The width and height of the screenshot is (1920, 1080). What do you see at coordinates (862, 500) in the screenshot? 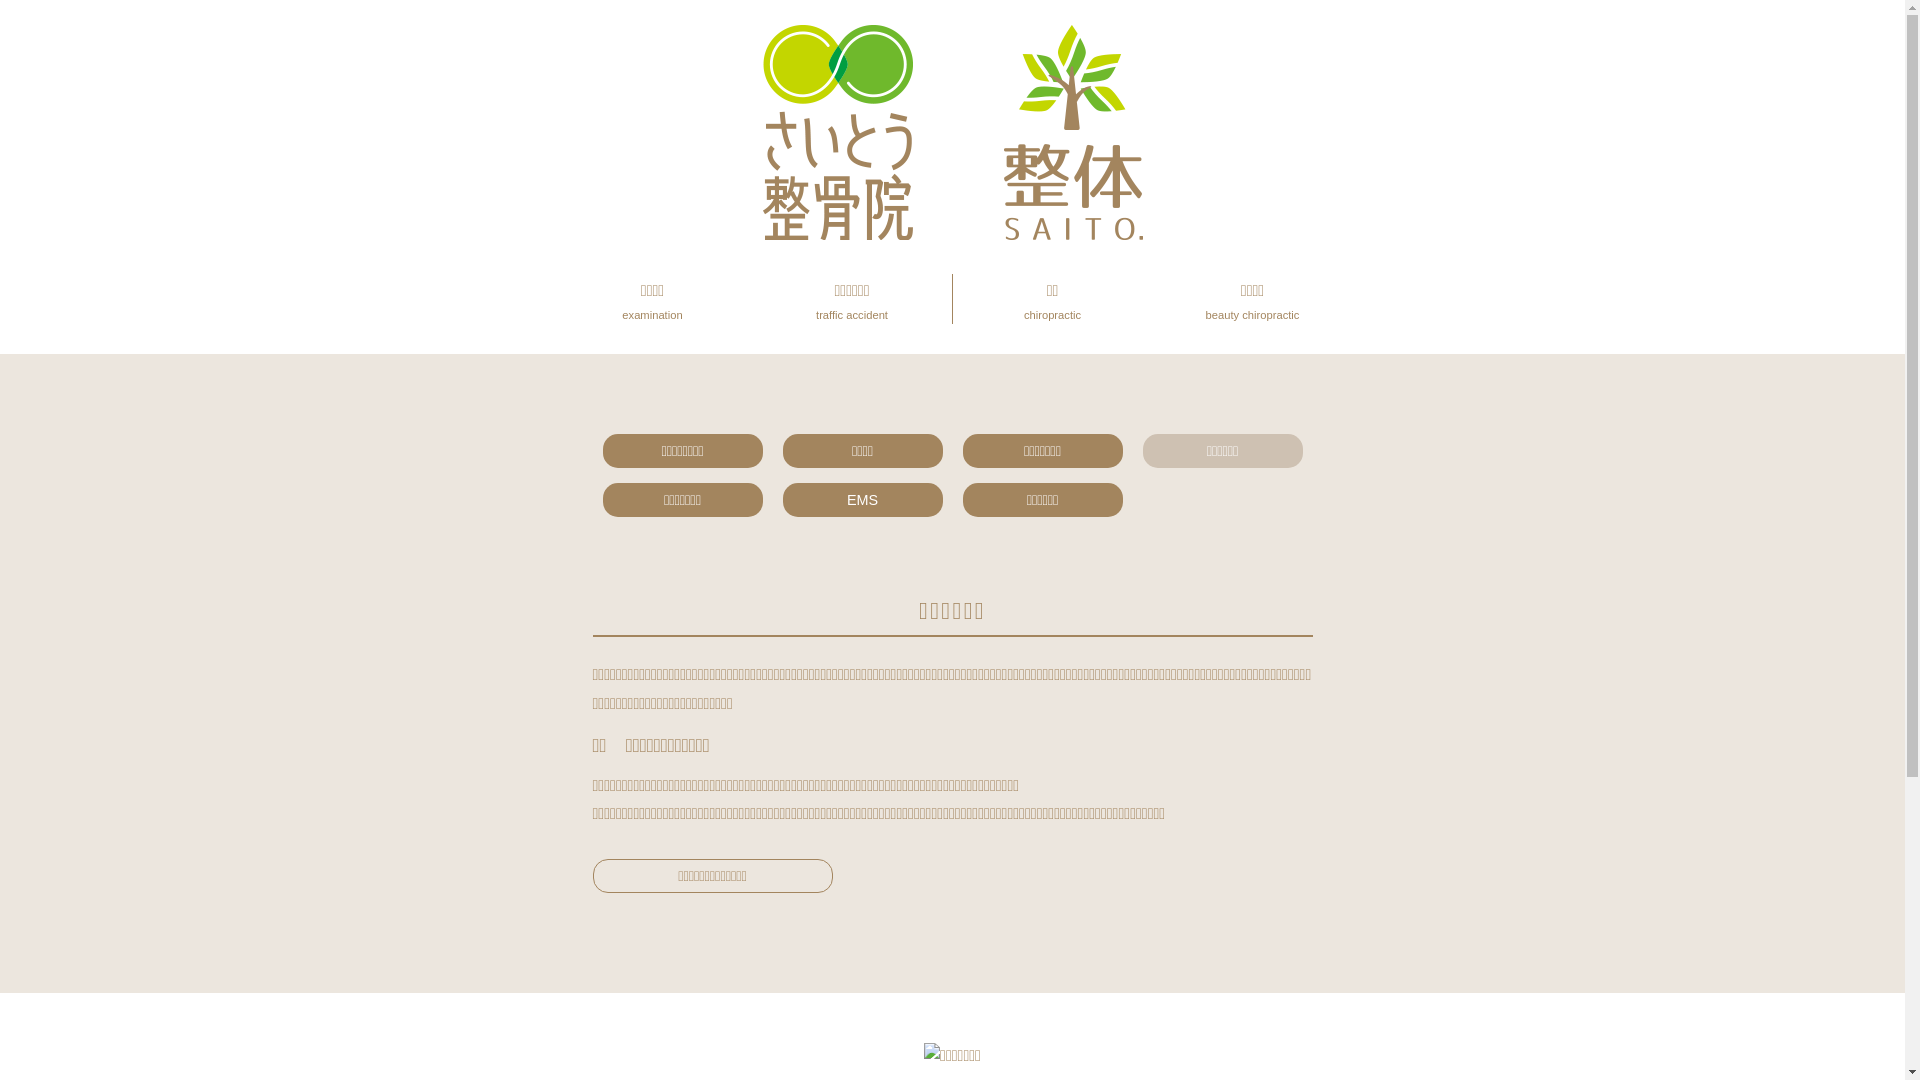
I see `EMS` at bounding box center [862, 500].